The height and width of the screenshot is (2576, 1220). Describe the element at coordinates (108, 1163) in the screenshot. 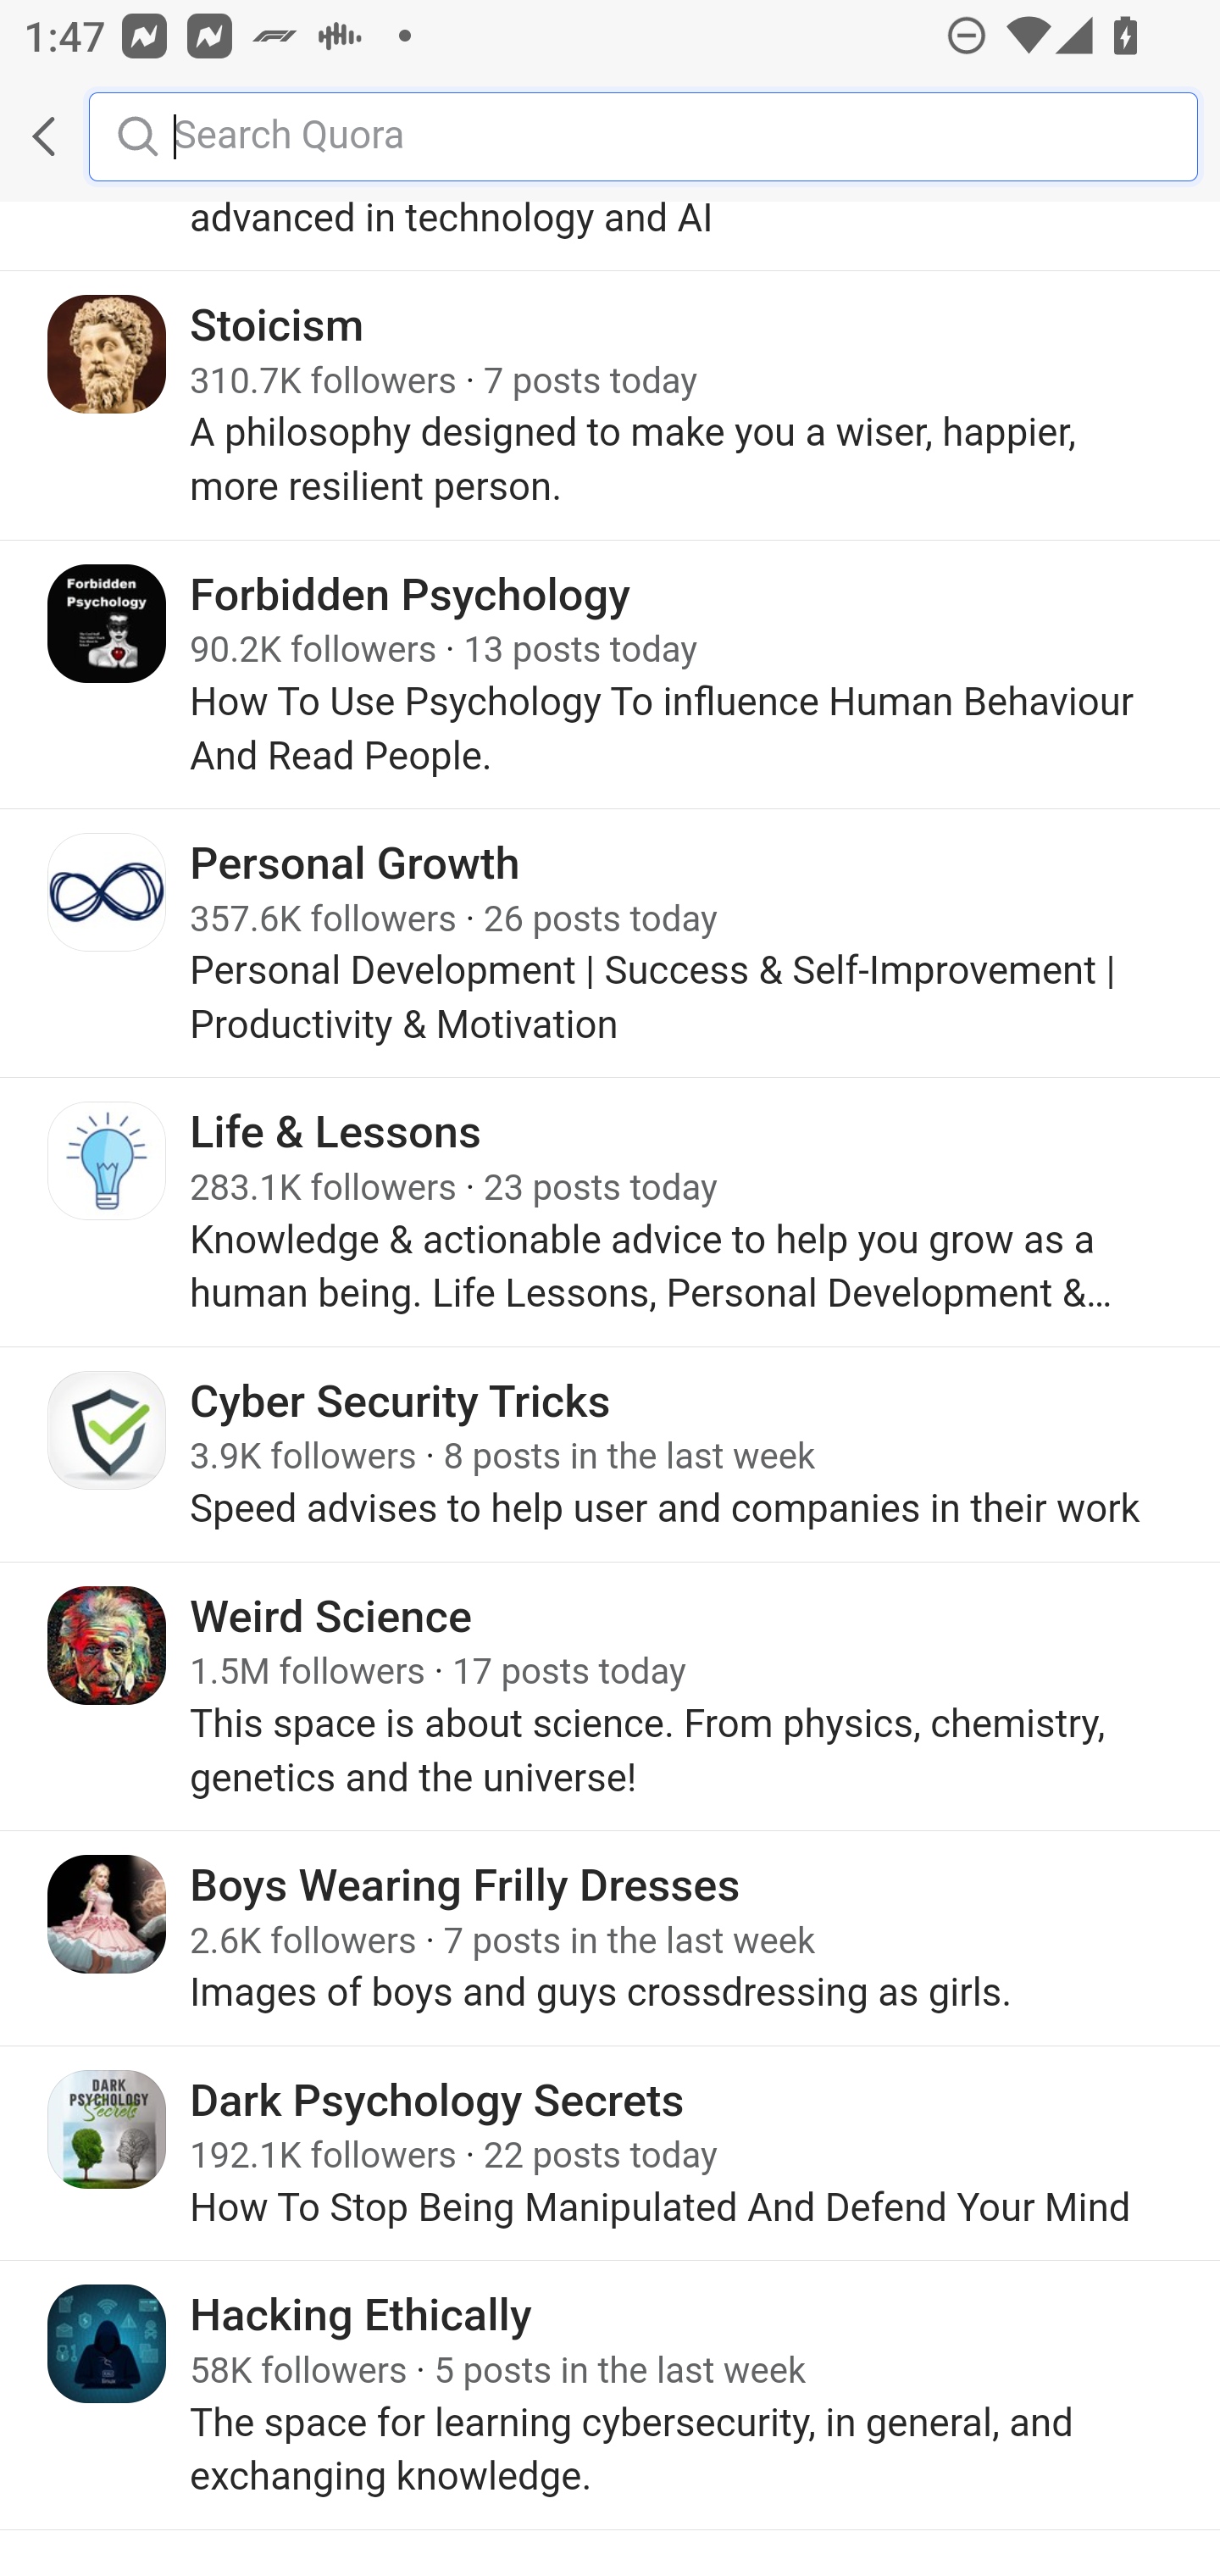

I see `Icon for Life & Lessons` at that location.